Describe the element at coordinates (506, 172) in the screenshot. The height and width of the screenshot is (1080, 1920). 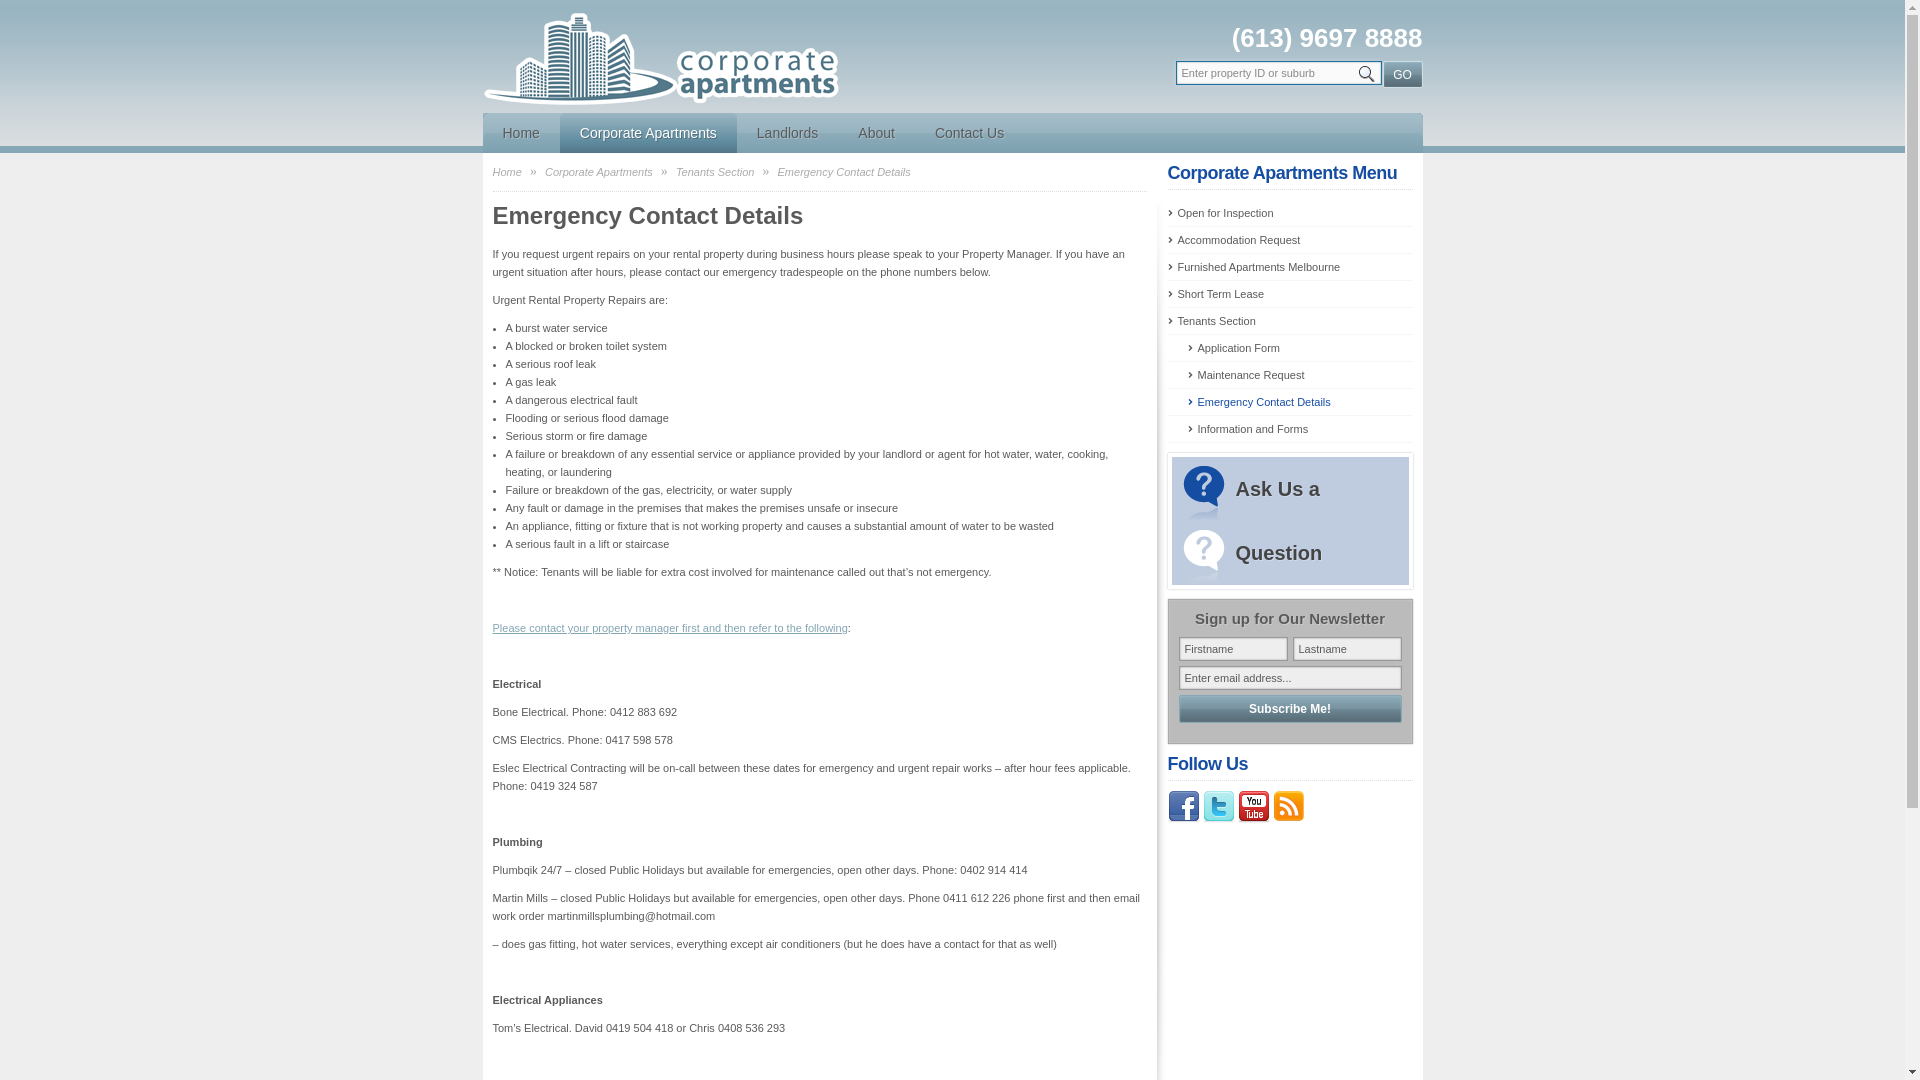
I see `Home` at that location.